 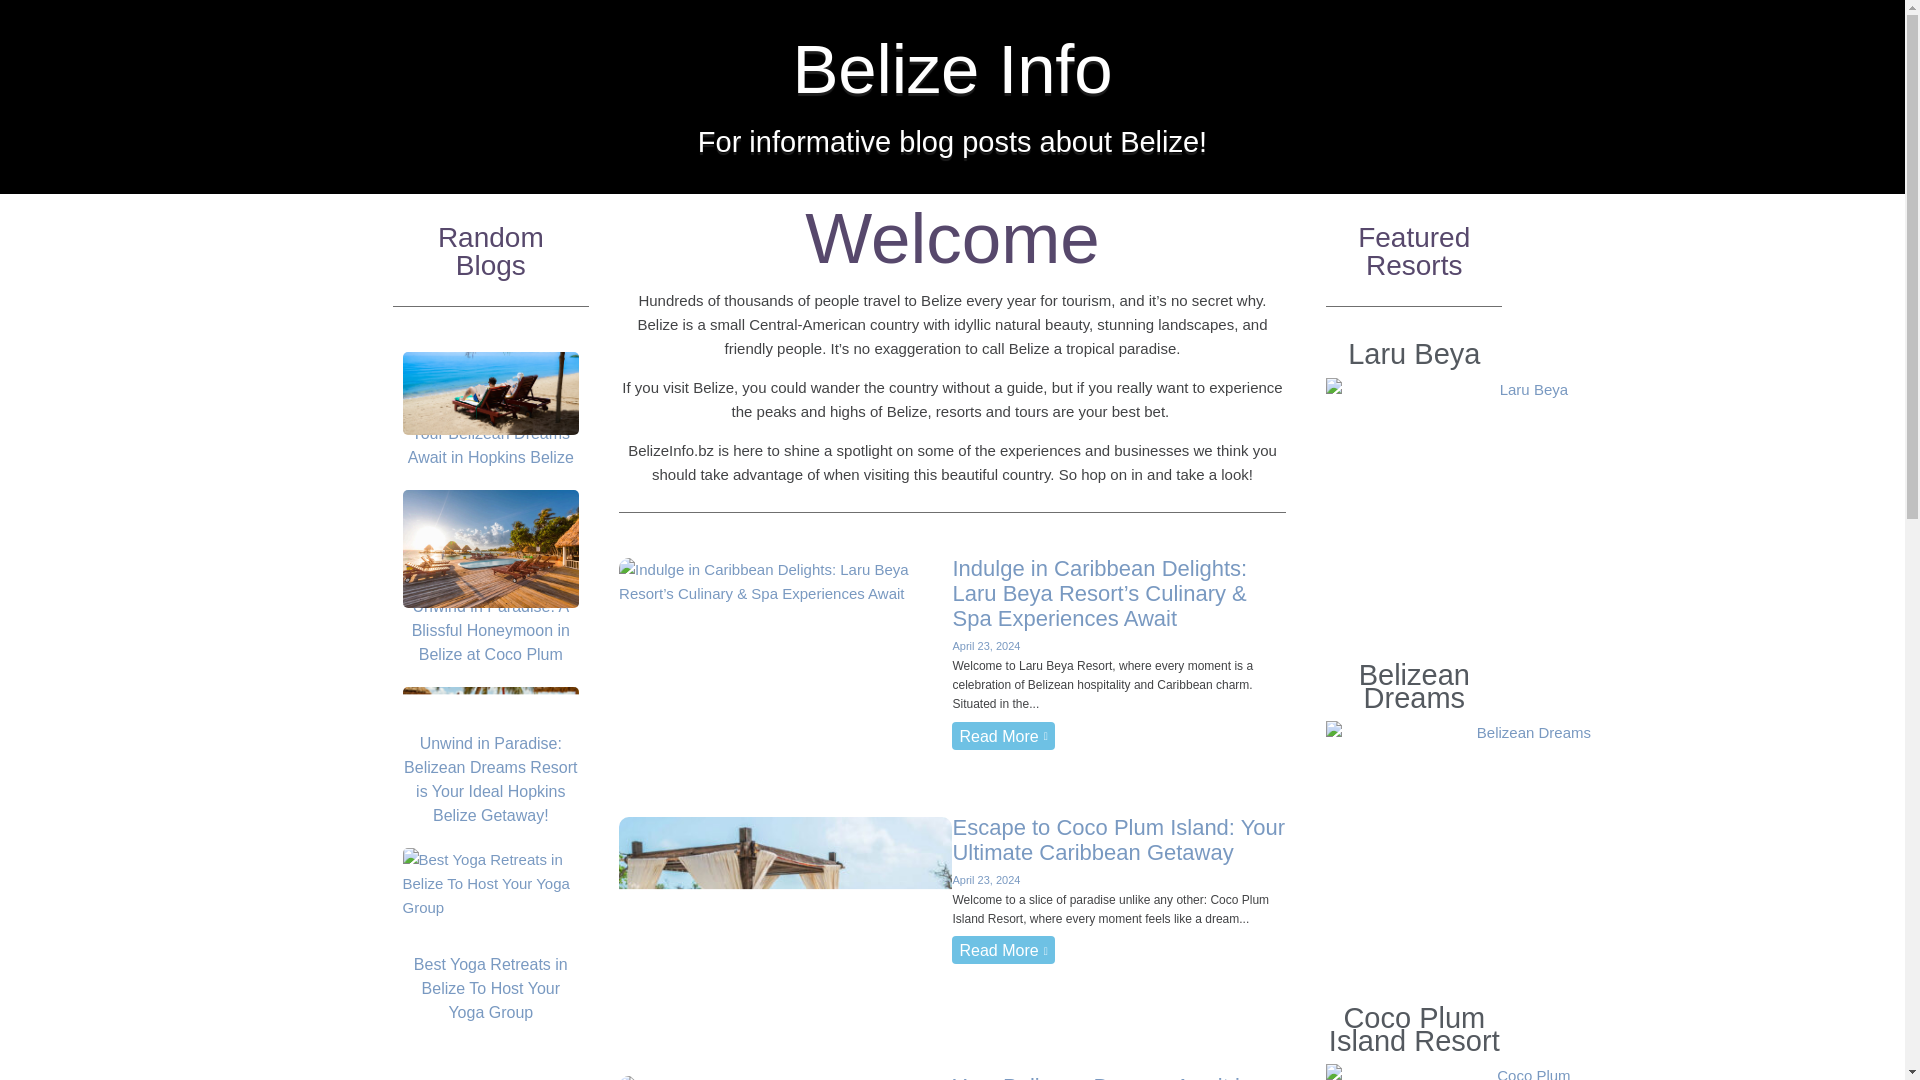 I want to click on Your Belizean Dreams Await in Hopkins Belize, so click(x=1102, y=1076).